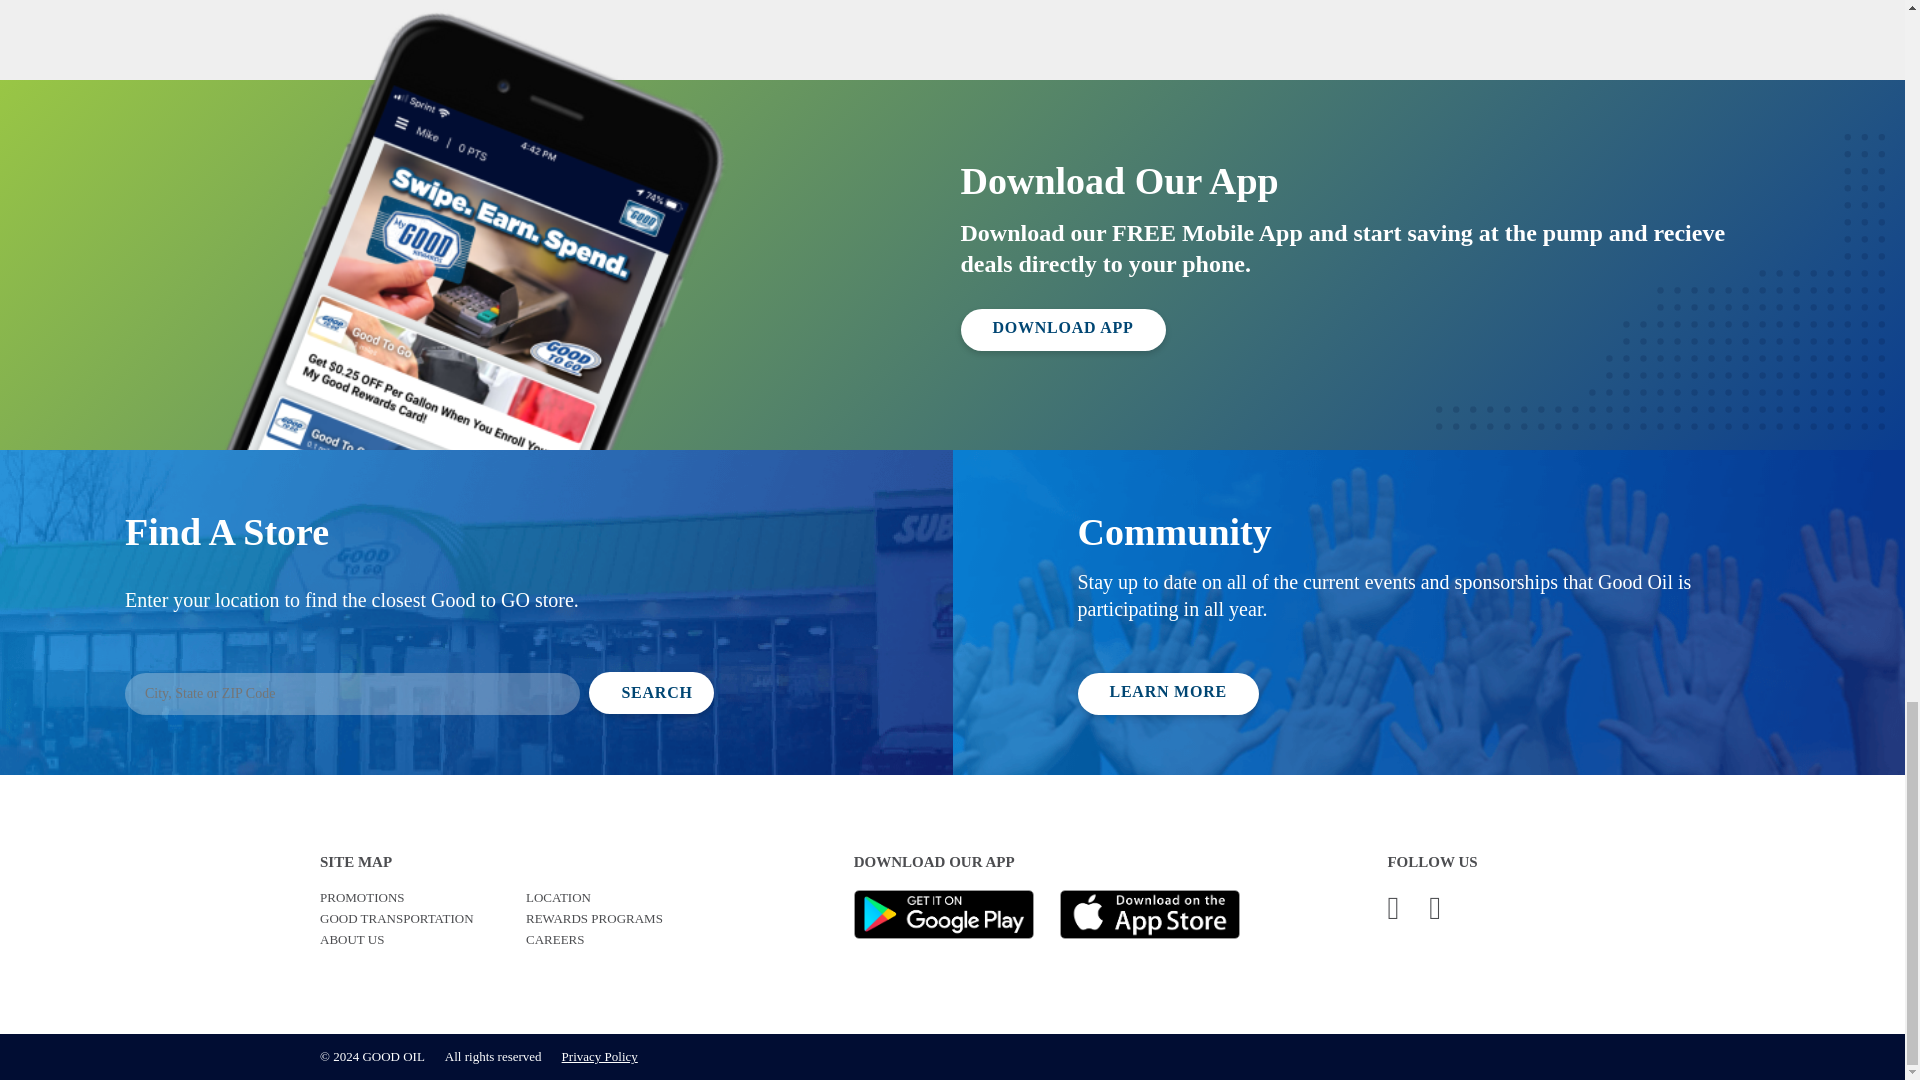  I want to click on SEARCH, so click(652, 692).